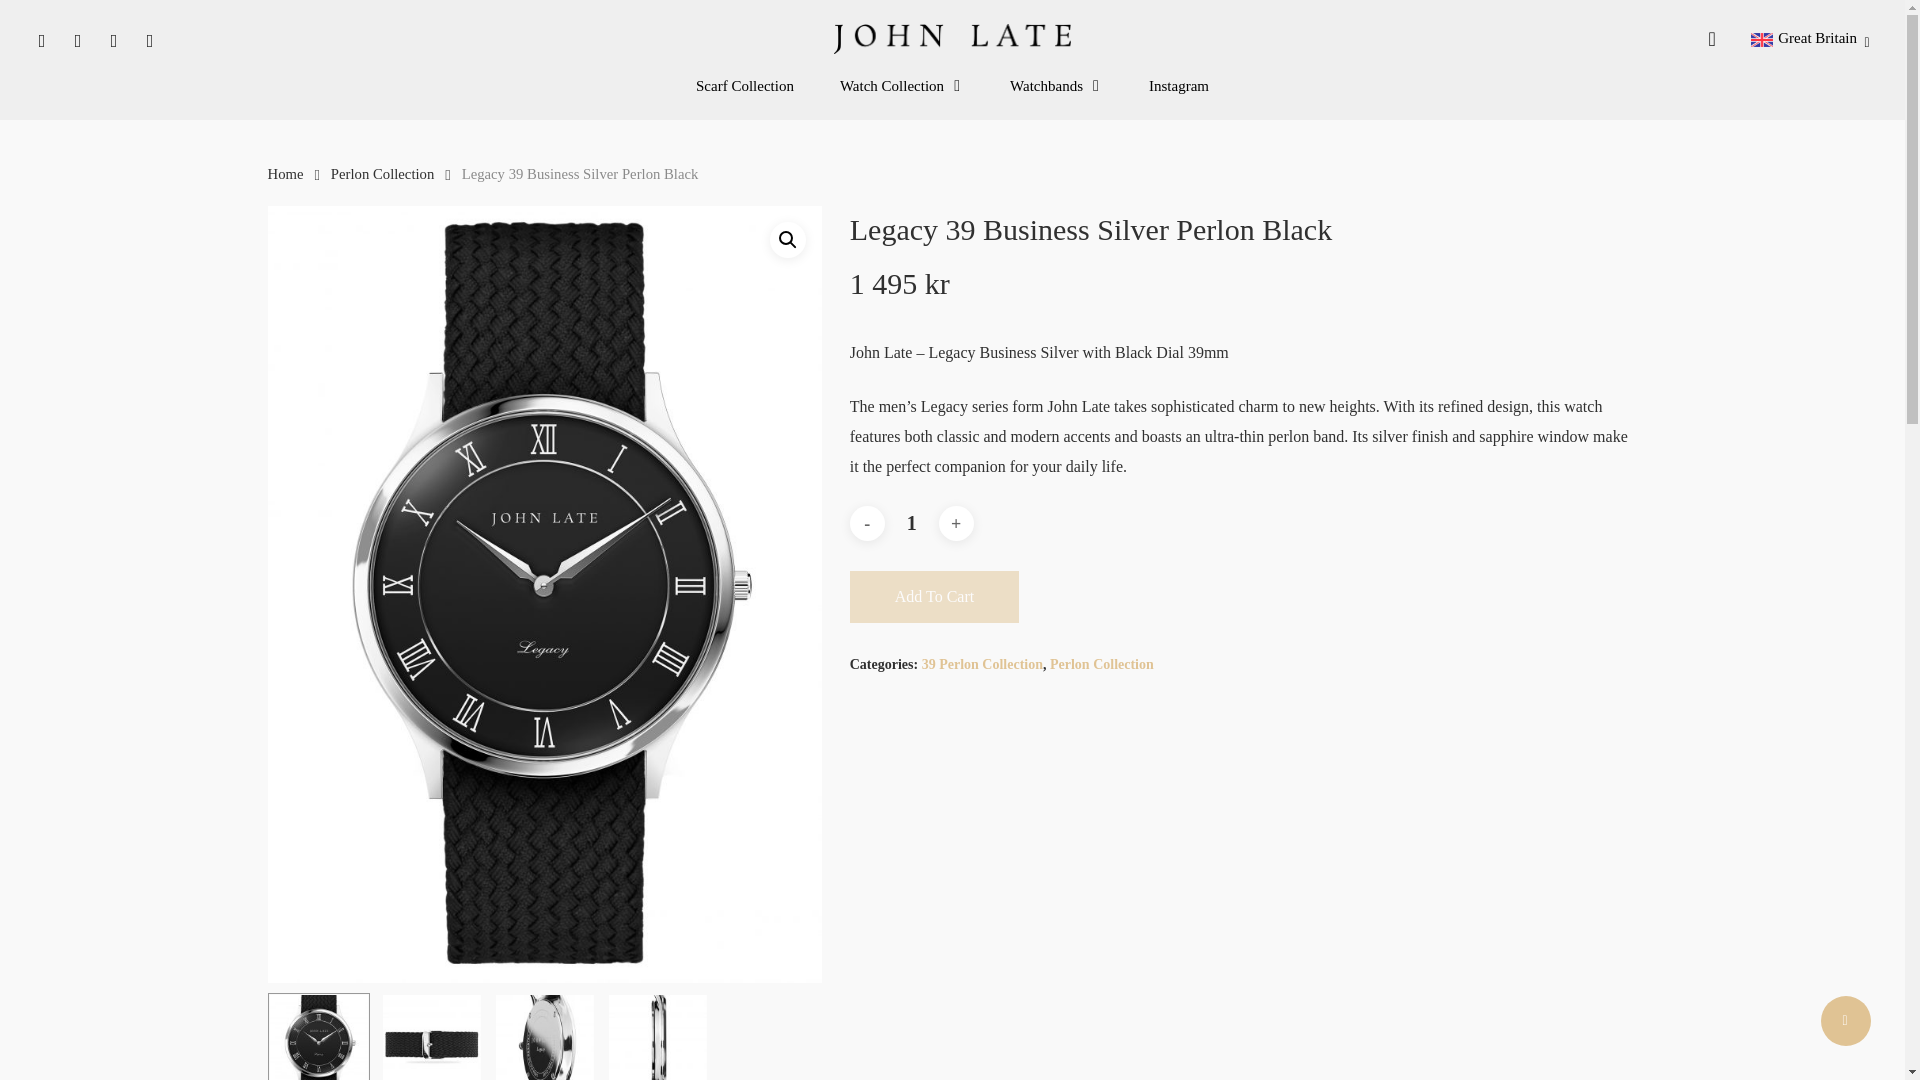  What do you see at coordinates (41, 38) in the screenshot?
I see `Facebook` at bounding box center [41, 38].